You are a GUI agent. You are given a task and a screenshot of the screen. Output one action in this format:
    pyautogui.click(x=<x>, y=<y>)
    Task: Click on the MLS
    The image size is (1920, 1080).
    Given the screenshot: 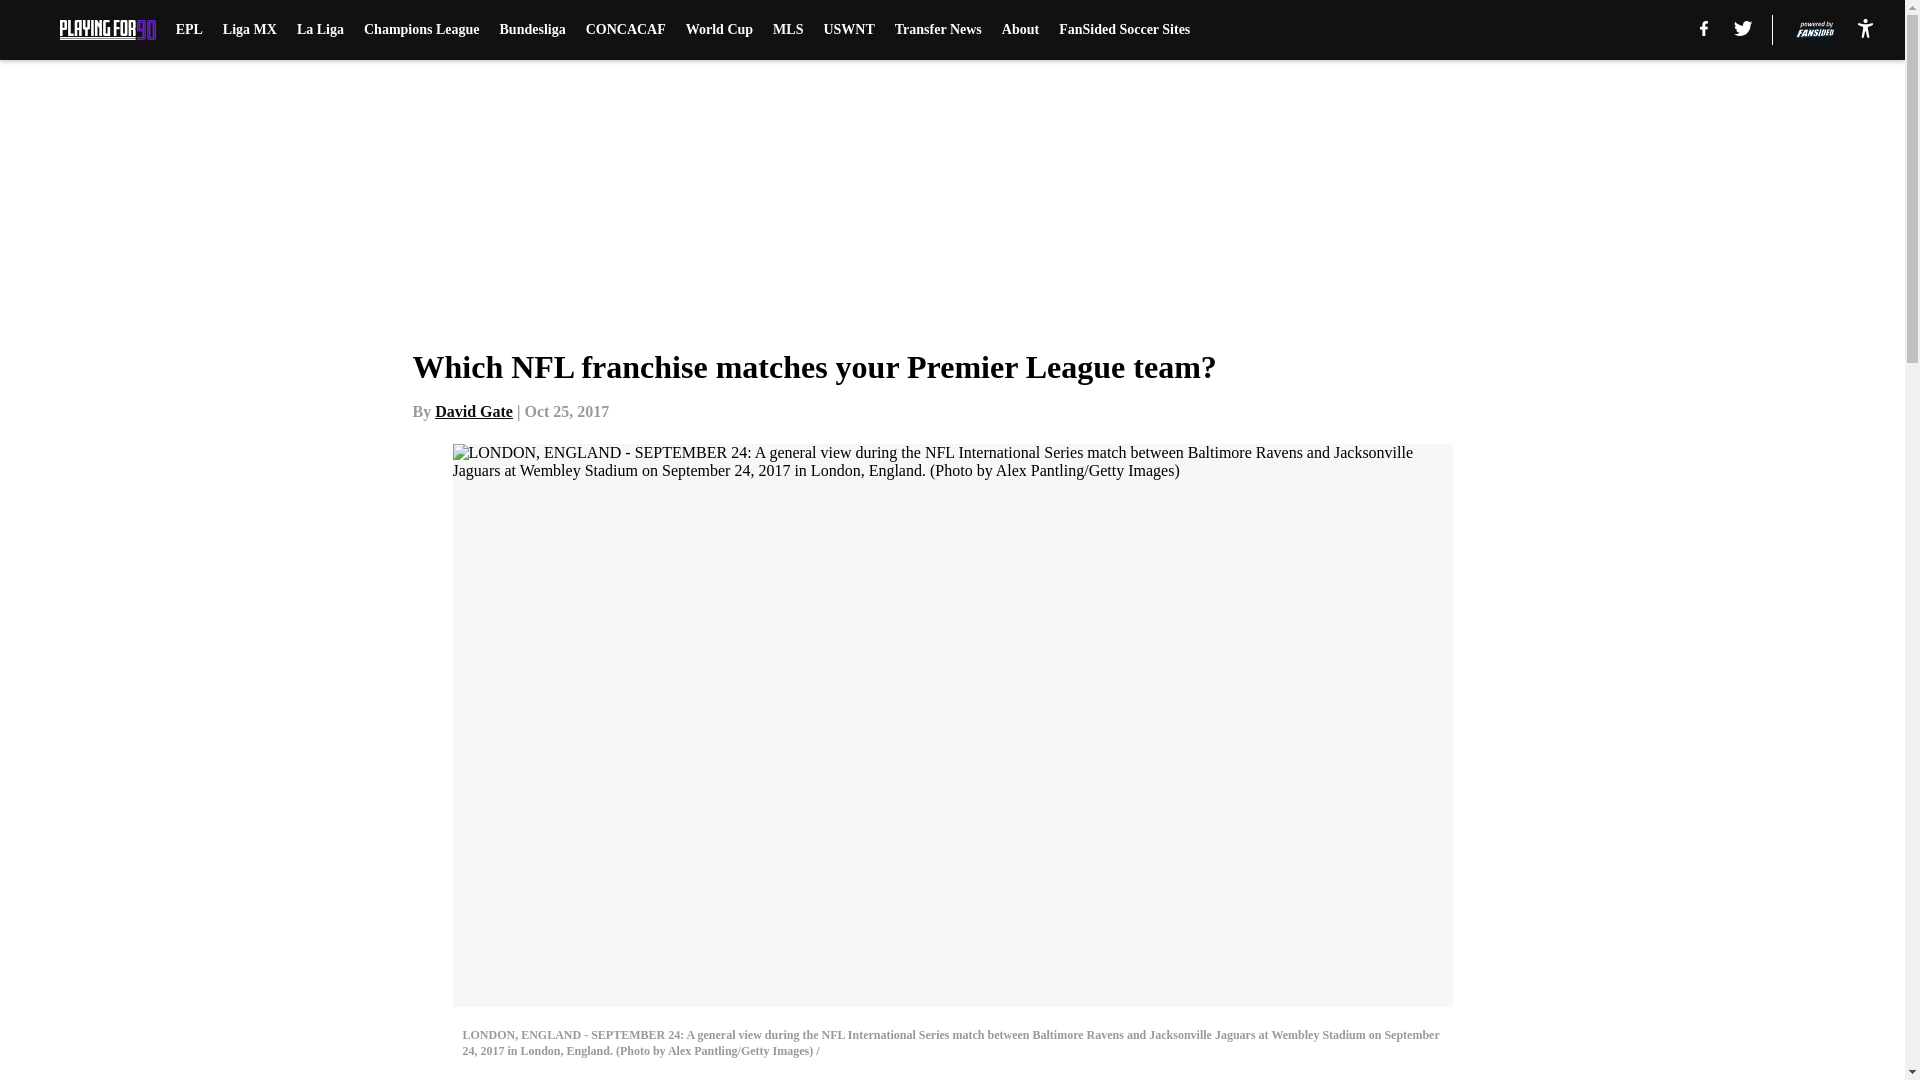 What is the action you would take?
    pyautogui.click(x=788, y=30)
    